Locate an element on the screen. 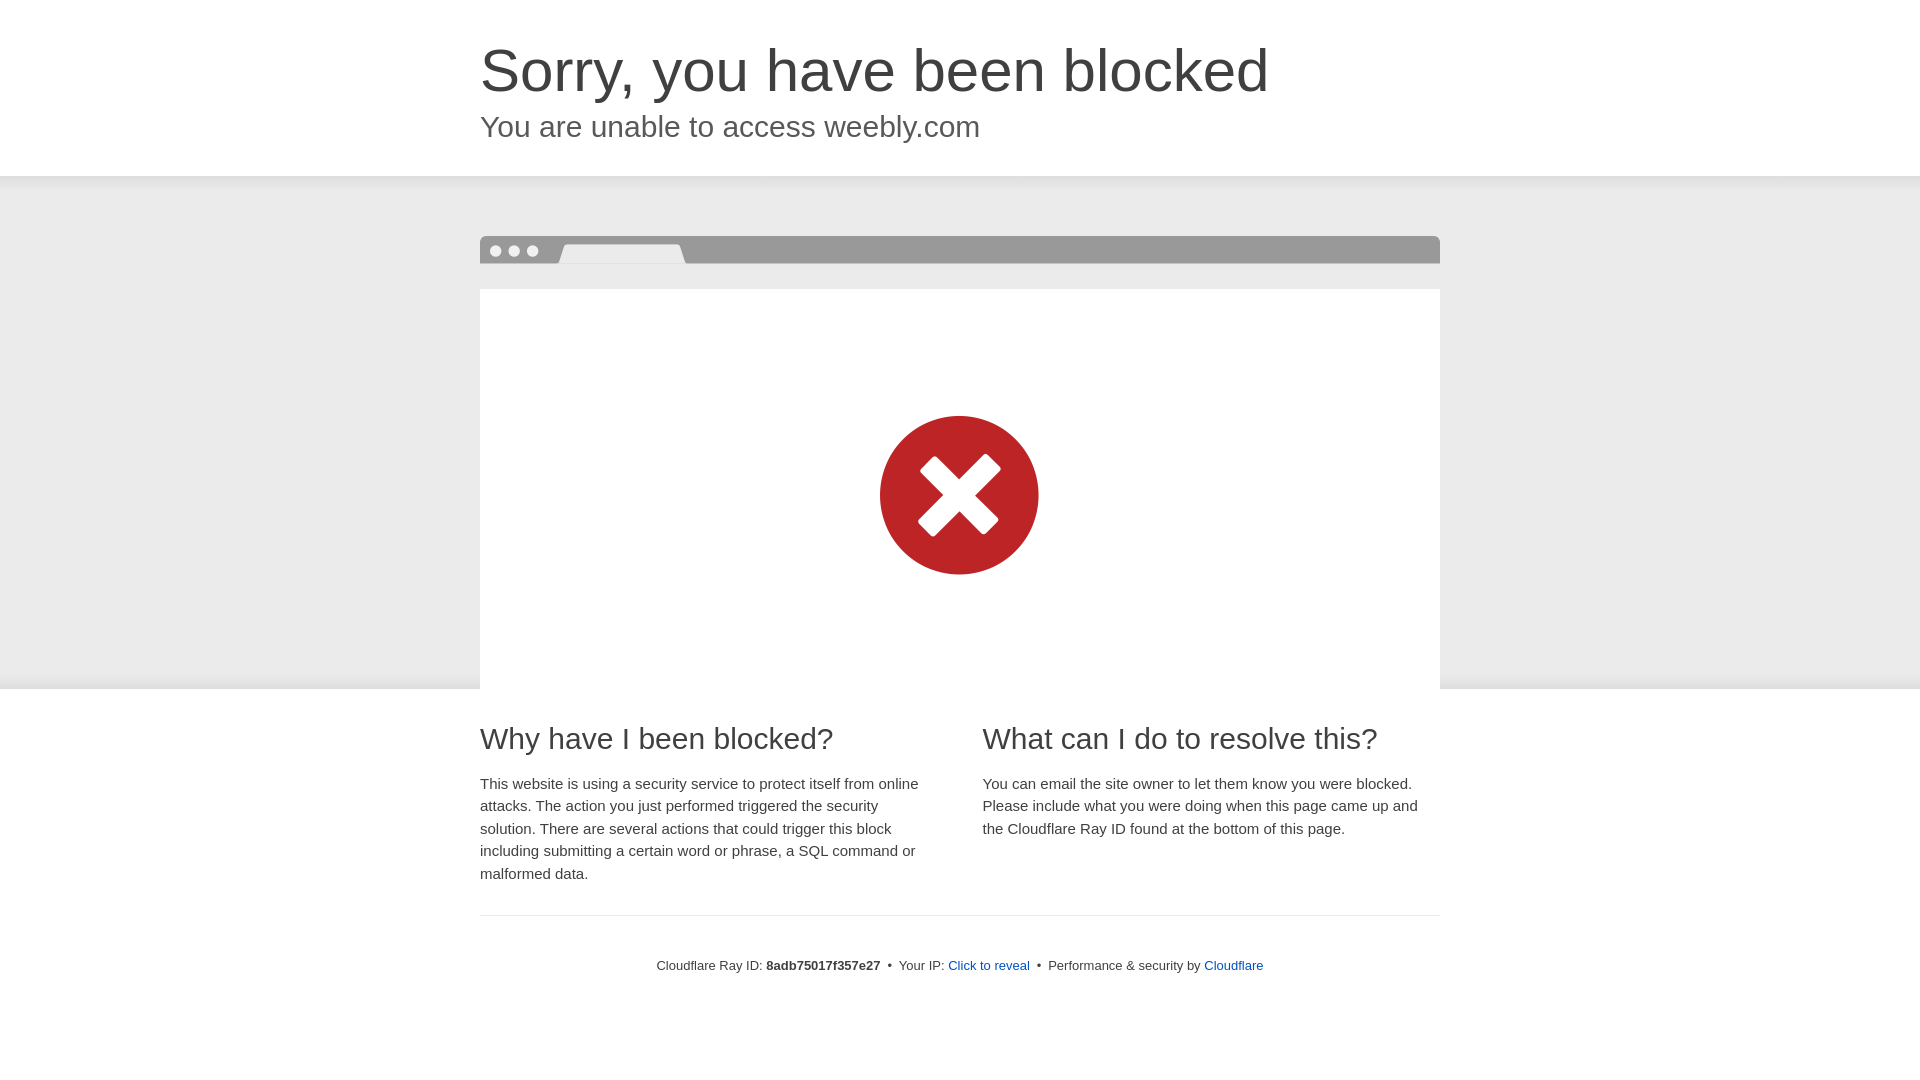  Cloudflare is located at coordinates (1233, 965).